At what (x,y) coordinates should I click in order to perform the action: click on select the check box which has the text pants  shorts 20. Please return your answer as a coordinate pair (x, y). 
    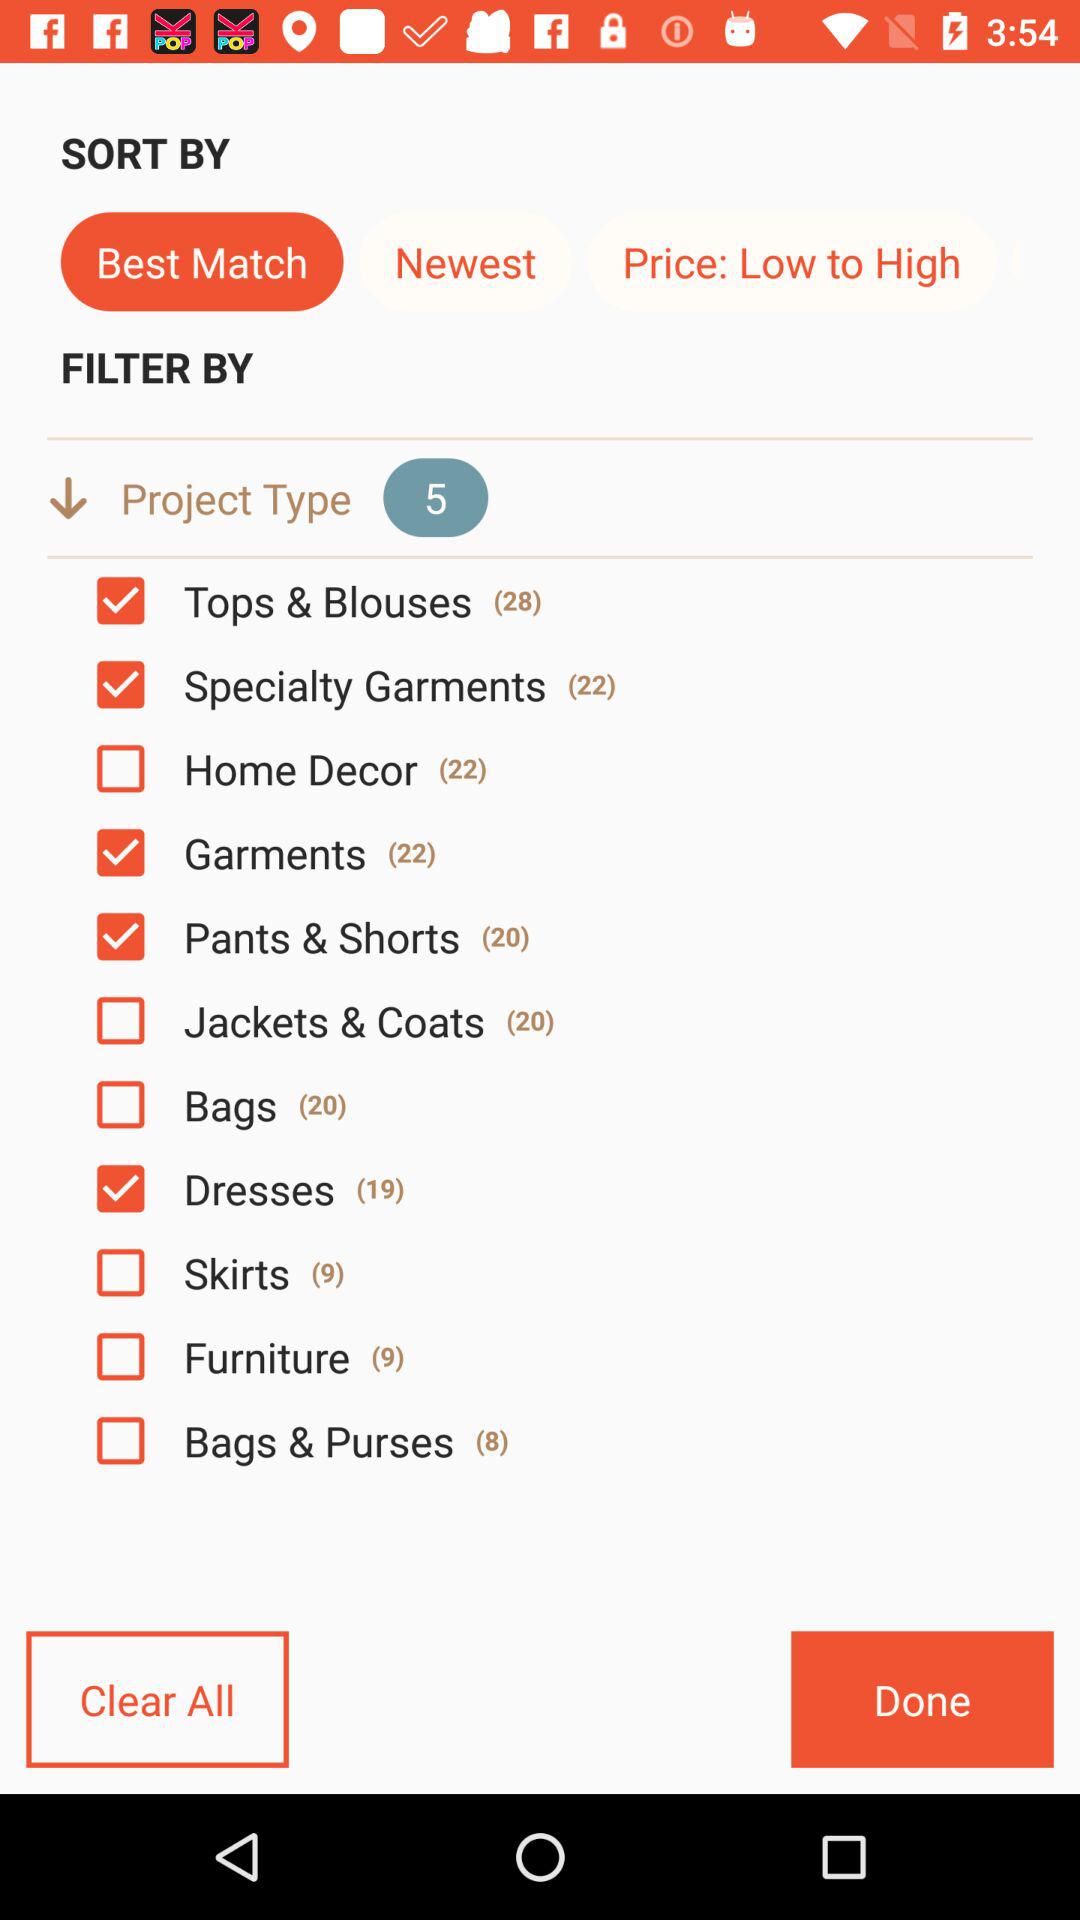
    Looking at the image, I should click on (120, 936).